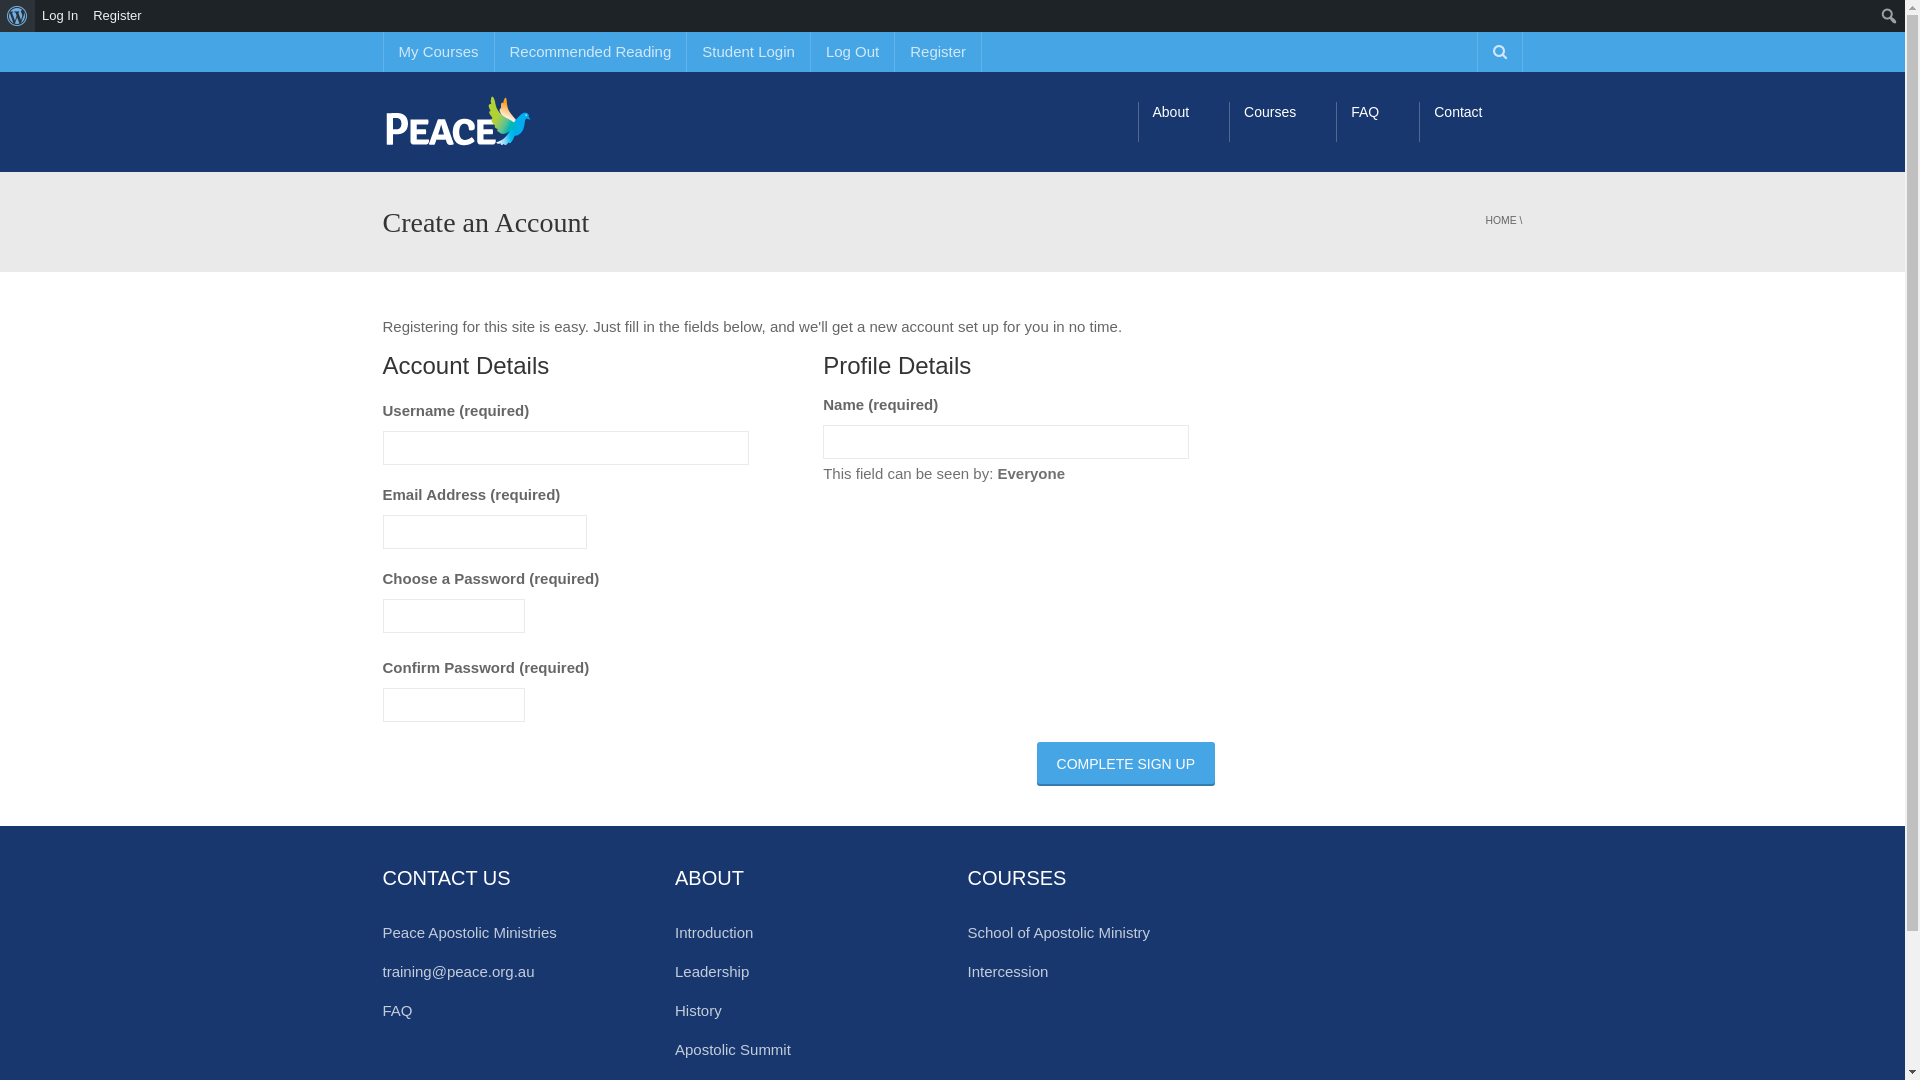 This screenshot has height=1080, width=1920. I want to click on About, so click(1184, 122).